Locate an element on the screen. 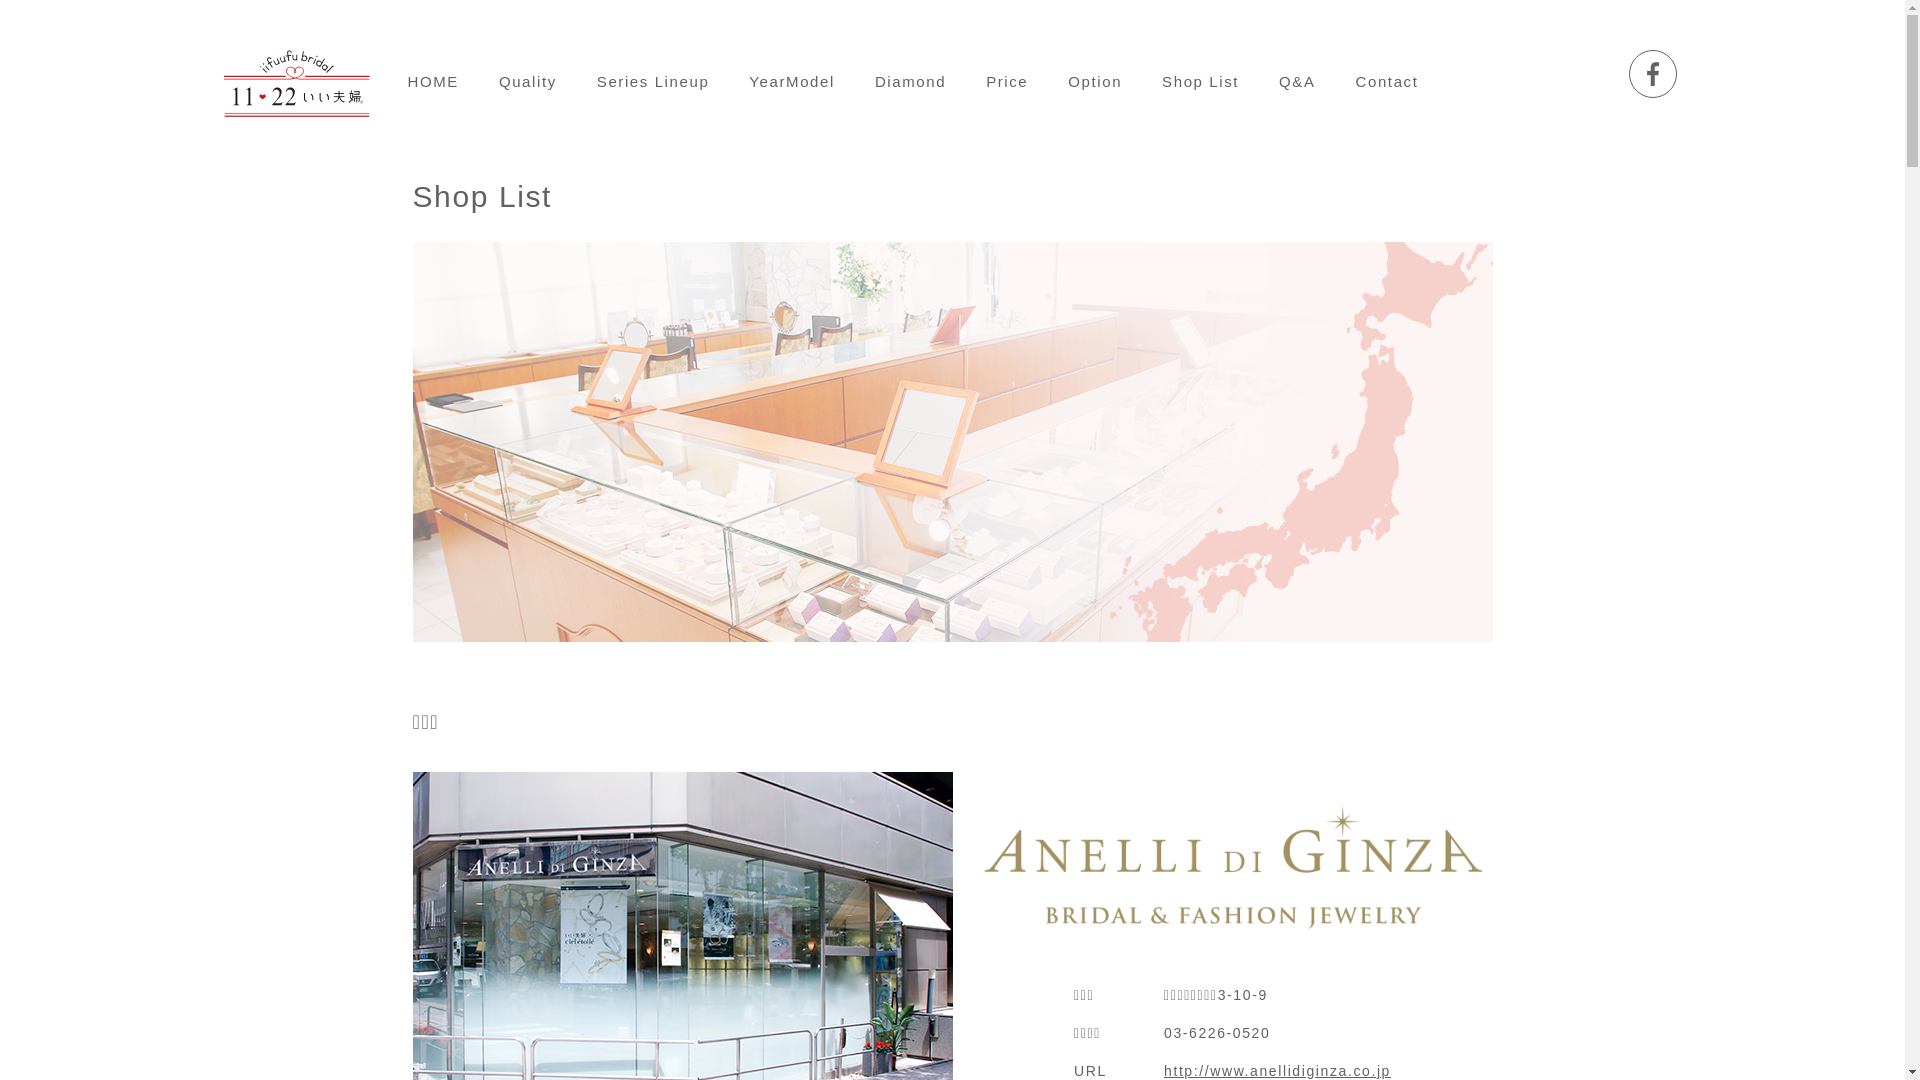  Quality is located at coordinates (528, 82).